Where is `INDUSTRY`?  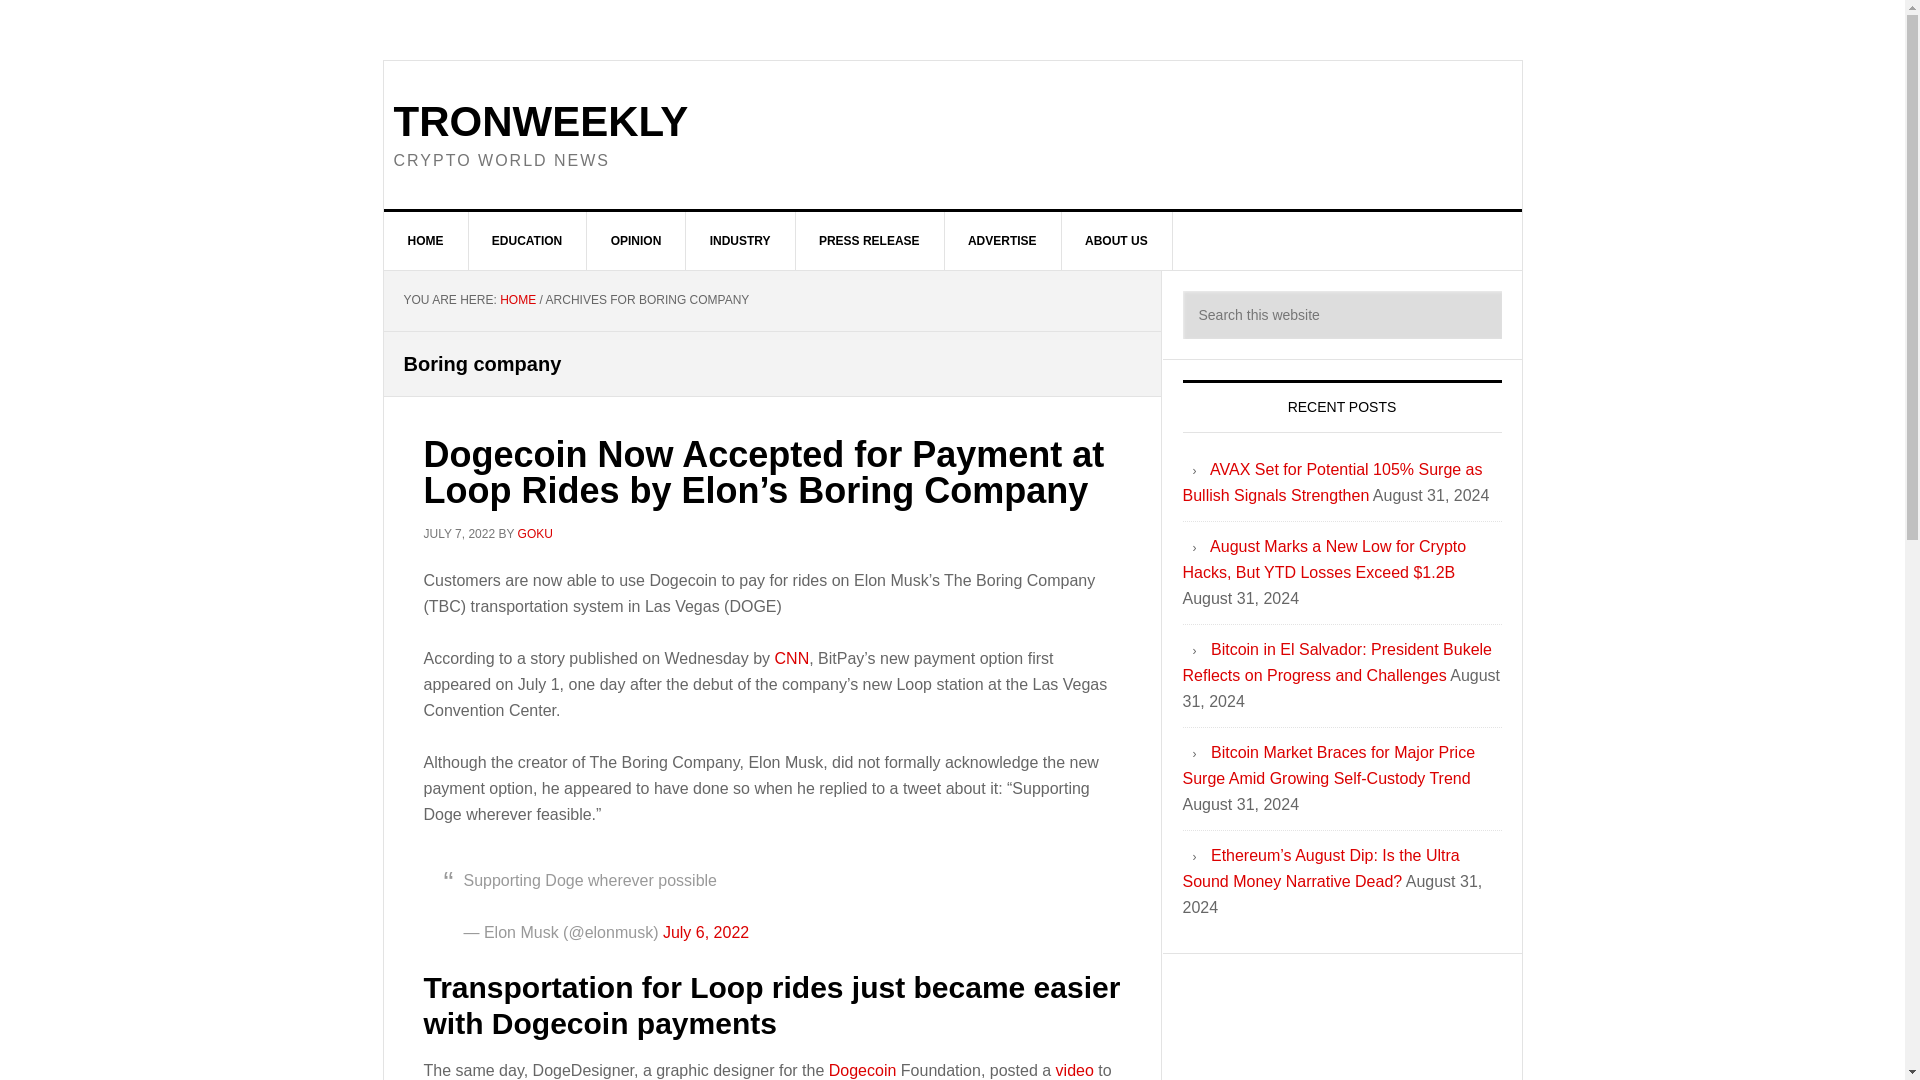
INDUSTRY is located at coordinates (740, 240).